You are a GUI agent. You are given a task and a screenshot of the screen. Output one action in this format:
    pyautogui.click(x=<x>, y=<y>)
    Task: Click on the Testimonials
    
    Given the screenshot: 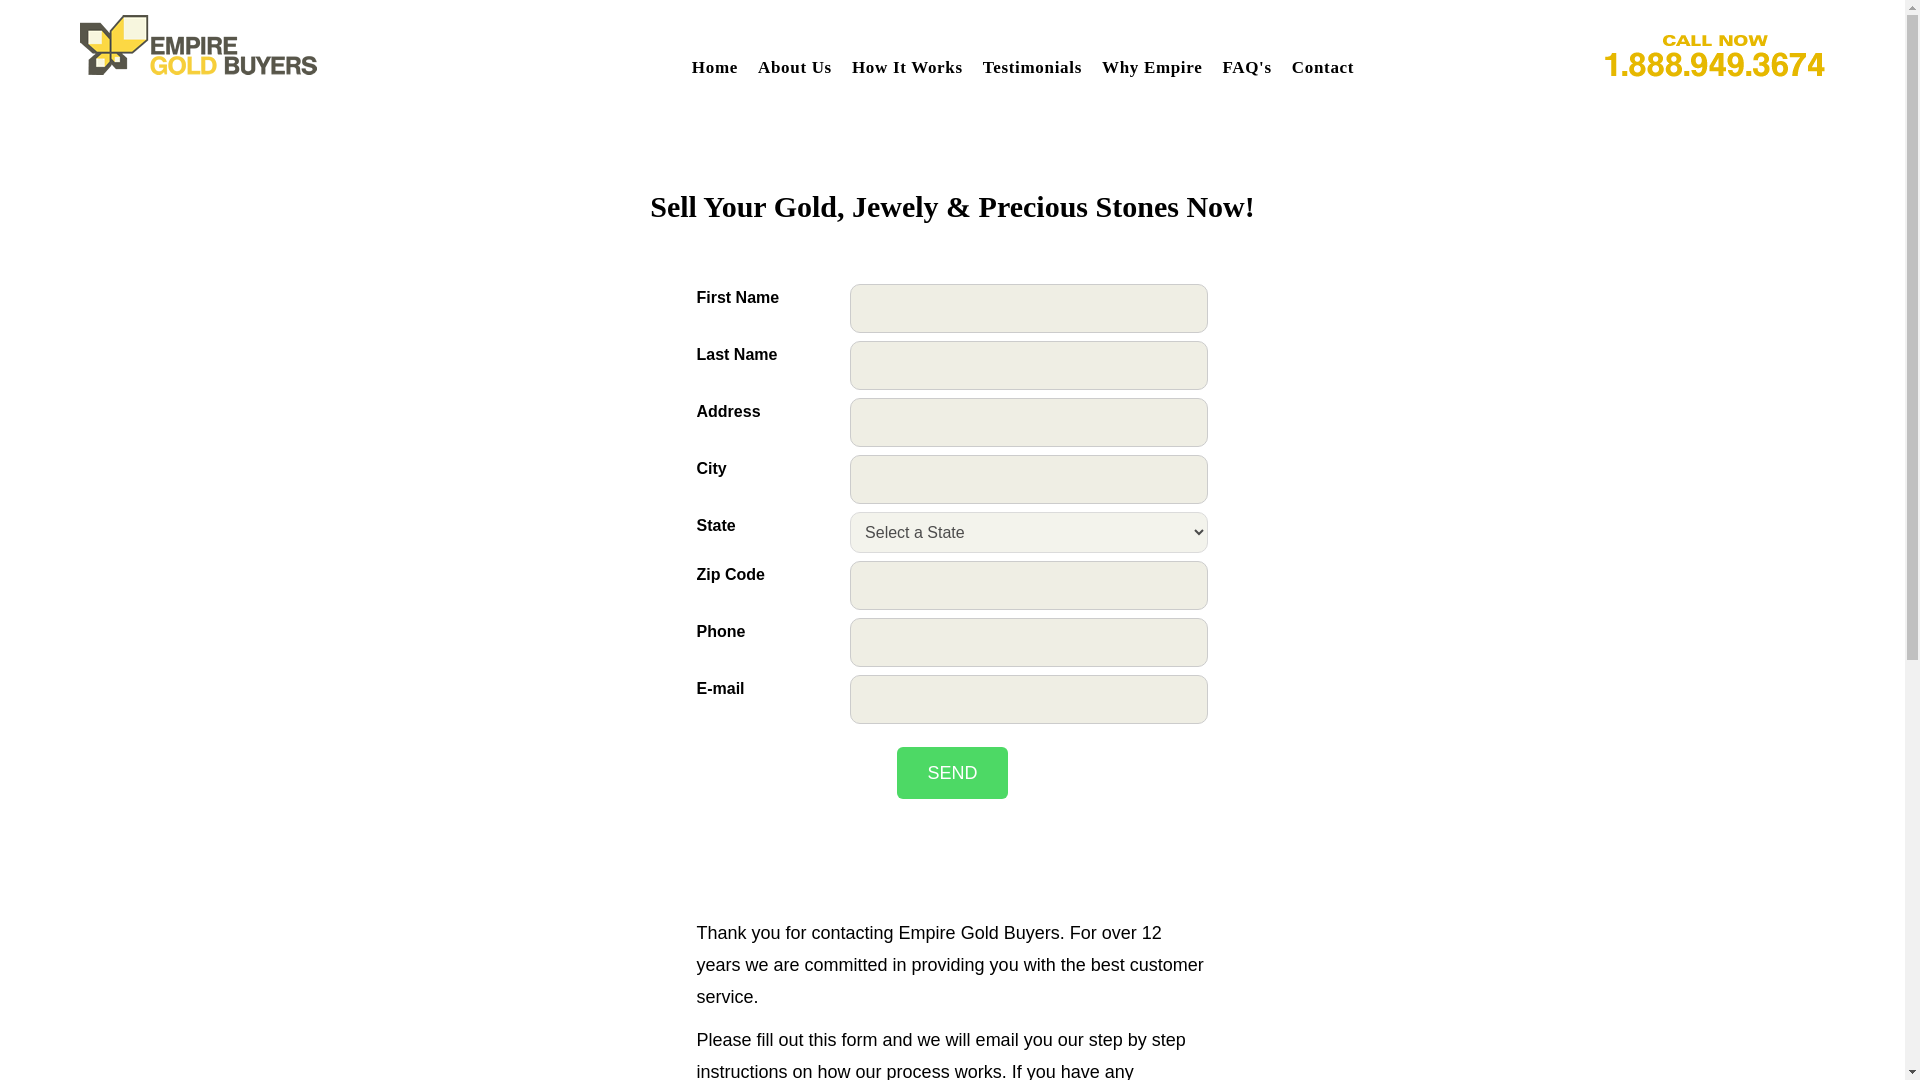 What is the action you would take?
    pyautogui.click(x=1032, y=67)
    